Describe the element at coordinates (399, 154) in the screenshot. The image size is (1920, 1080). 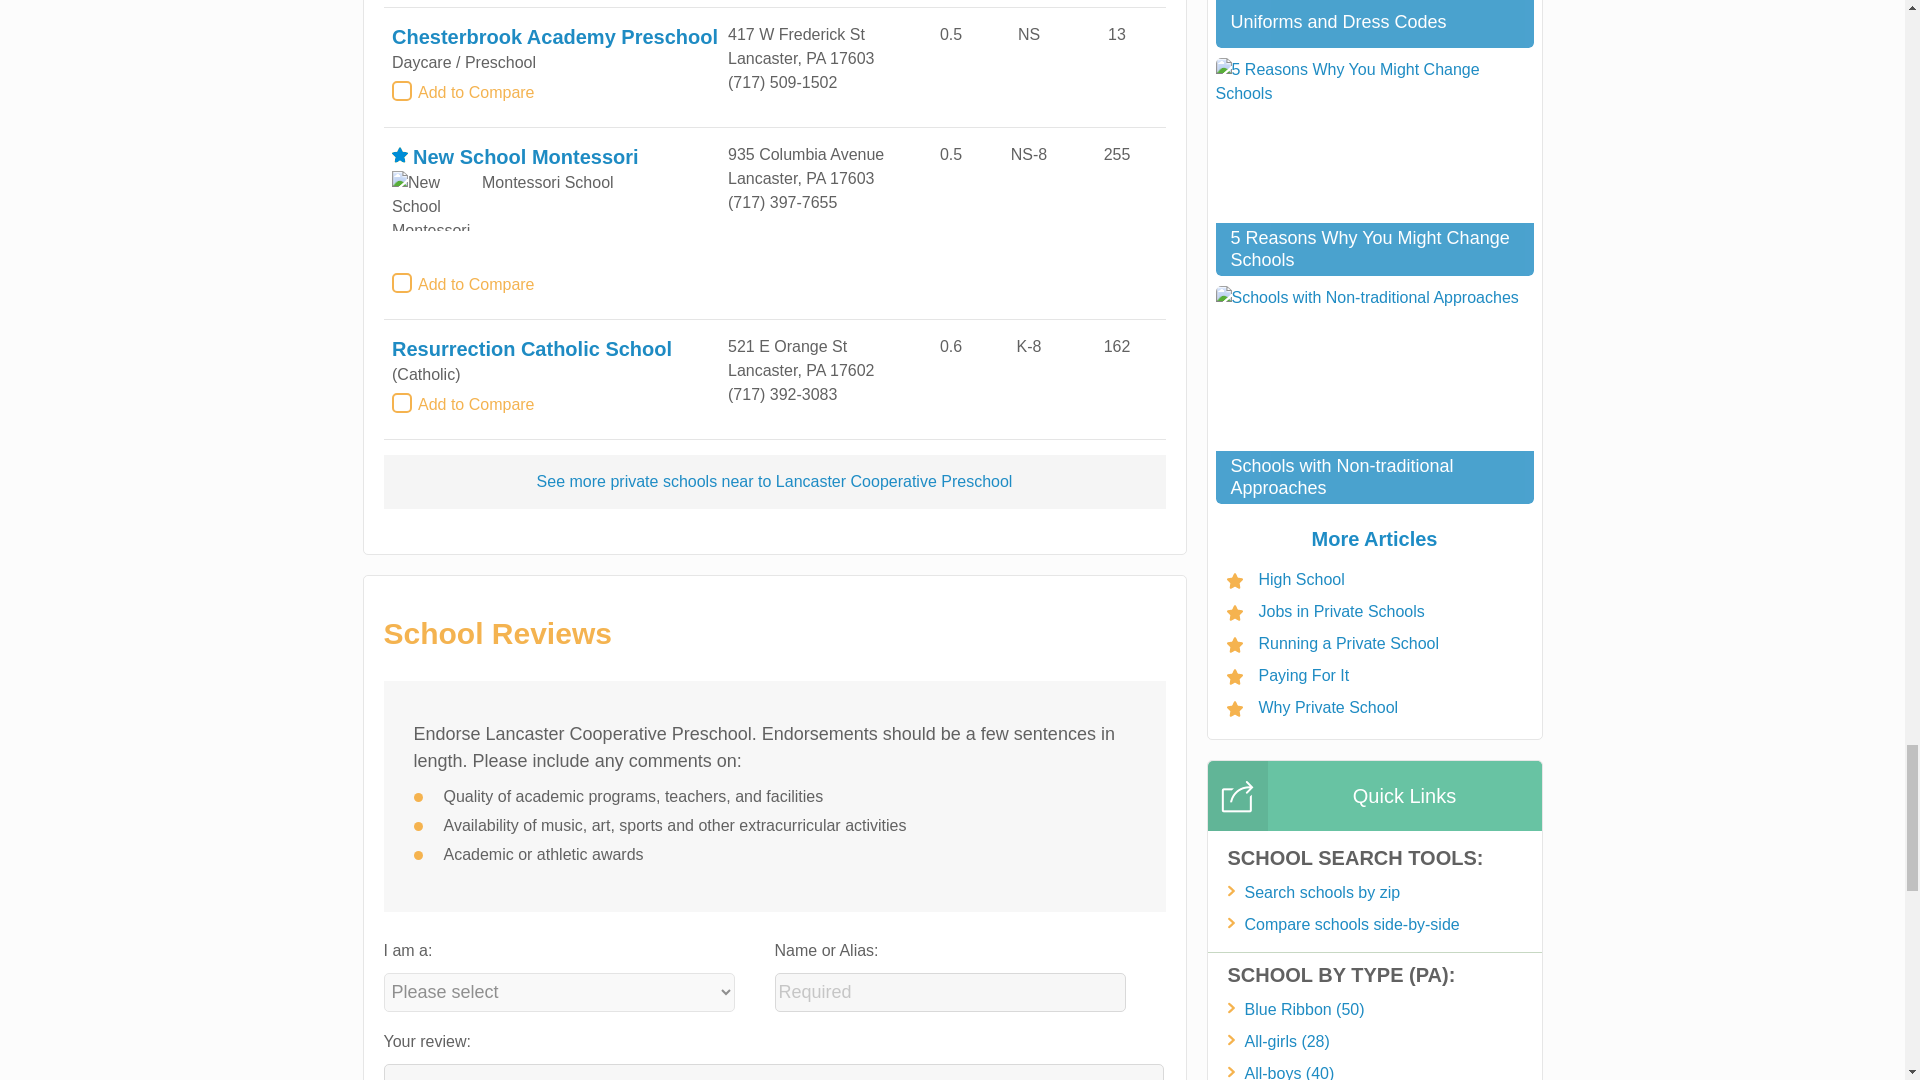
I see `Top Ranked School` at that location.